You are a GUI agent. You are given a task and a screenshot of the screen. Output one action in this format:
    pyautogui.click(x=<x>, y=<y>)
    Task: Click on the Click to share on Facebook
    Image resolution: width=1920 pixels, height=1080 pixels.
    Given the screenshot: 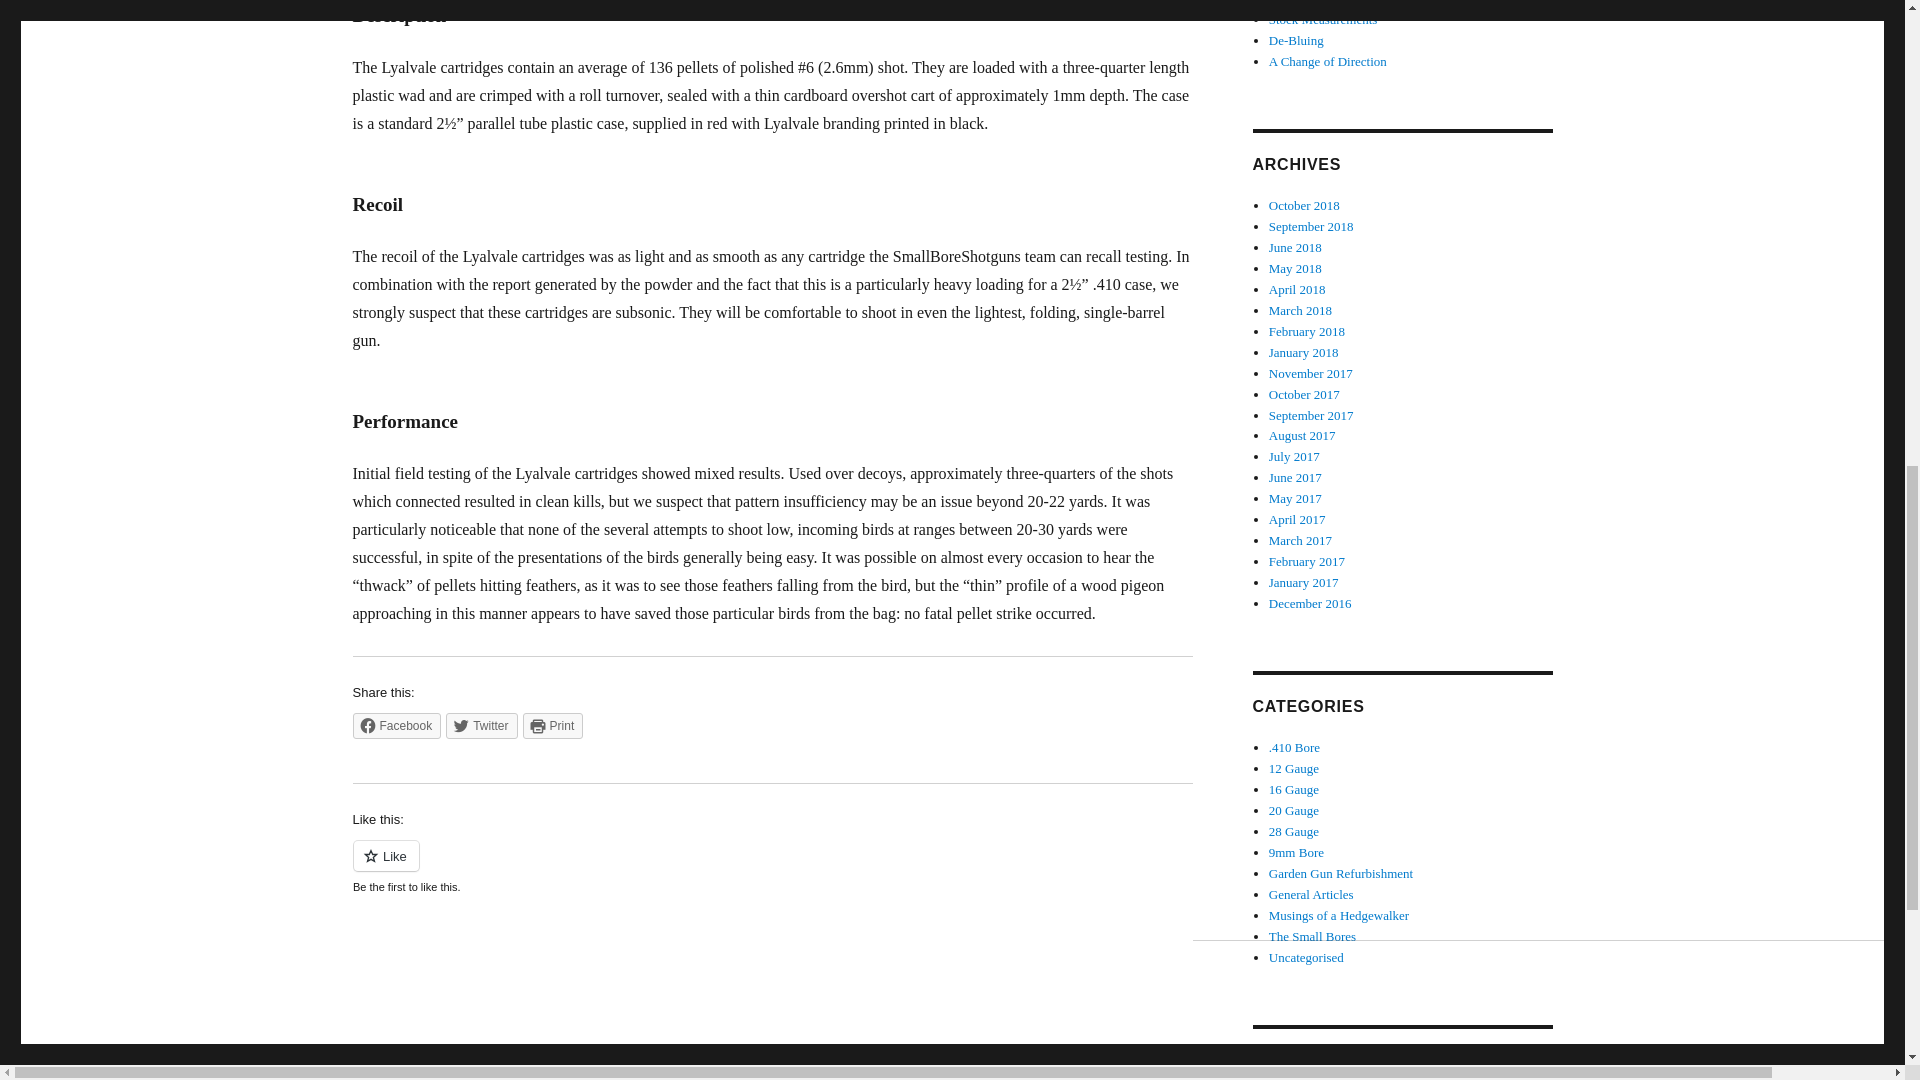 What is the action you would take?
    pyautogui.click(x=396, y=725)
    